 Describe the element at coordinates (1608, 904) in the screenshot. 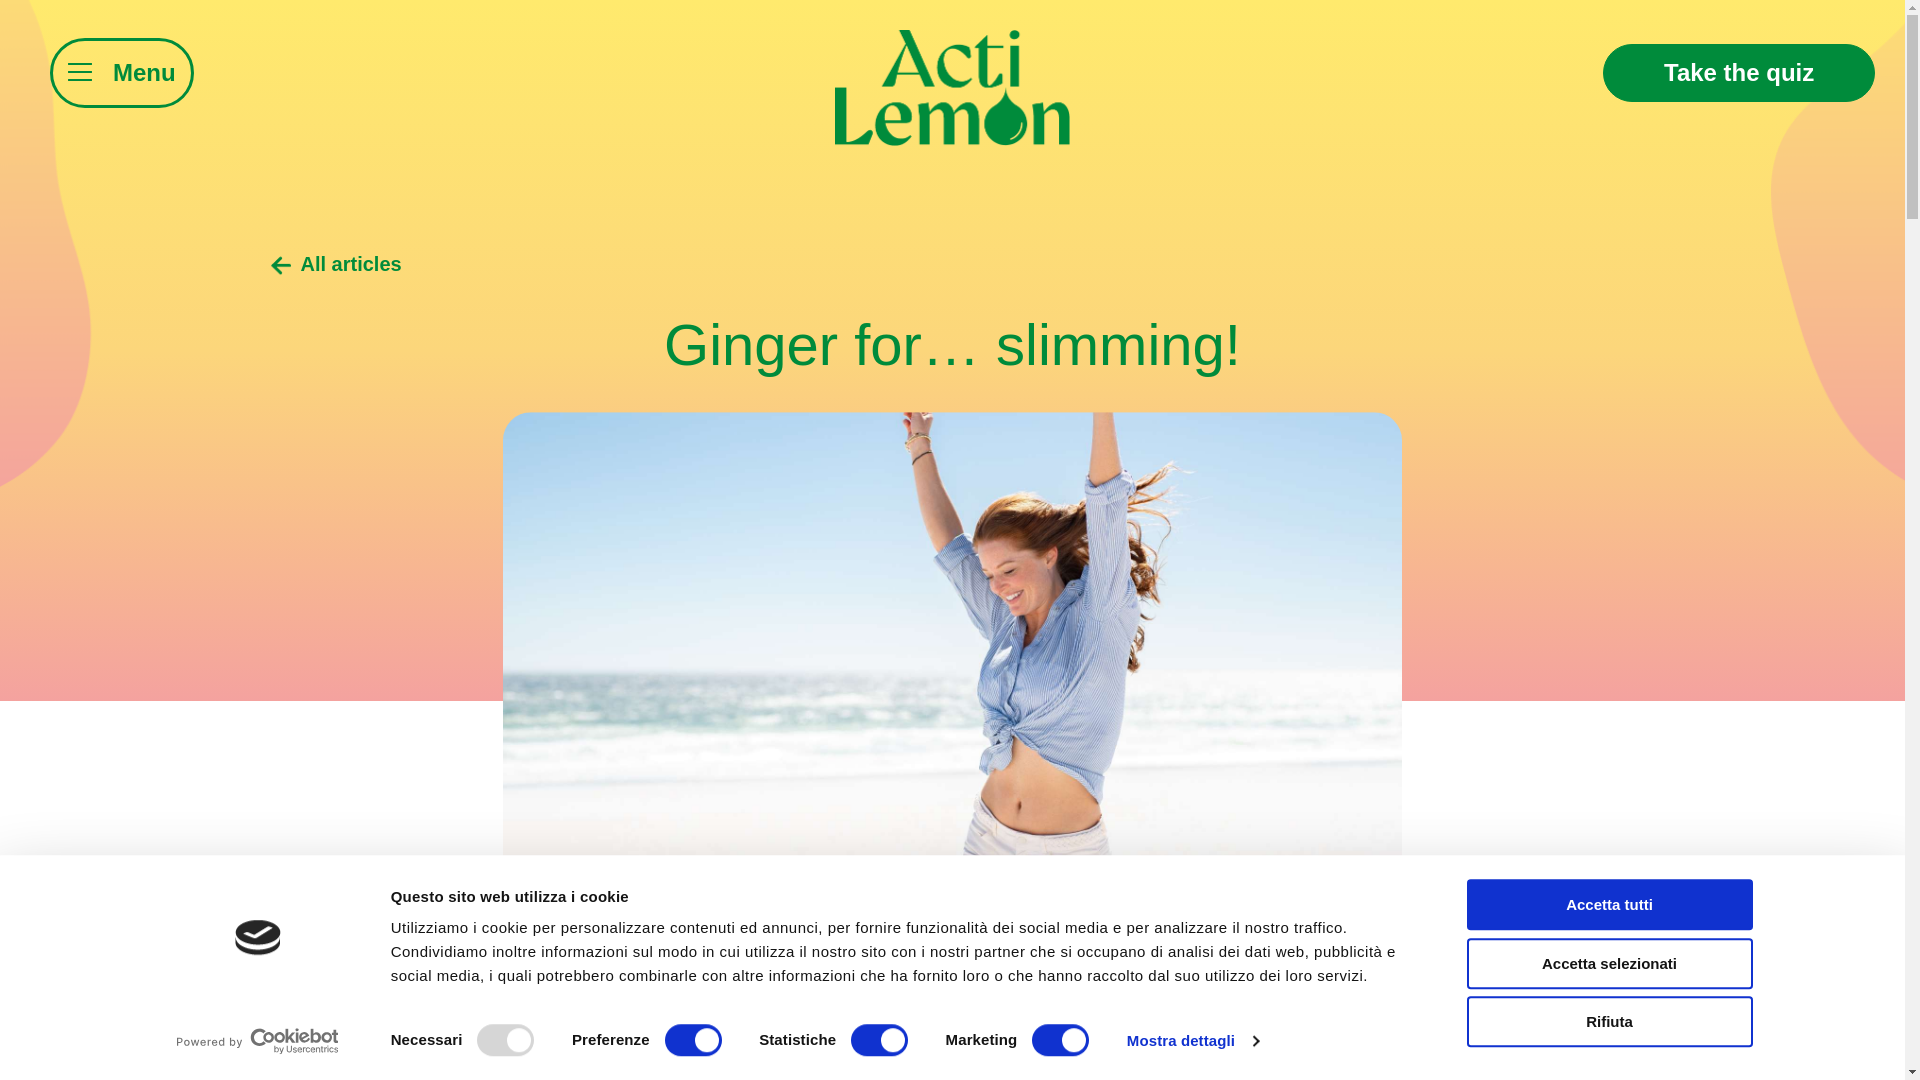

I see `Accetta tutti` at that location.